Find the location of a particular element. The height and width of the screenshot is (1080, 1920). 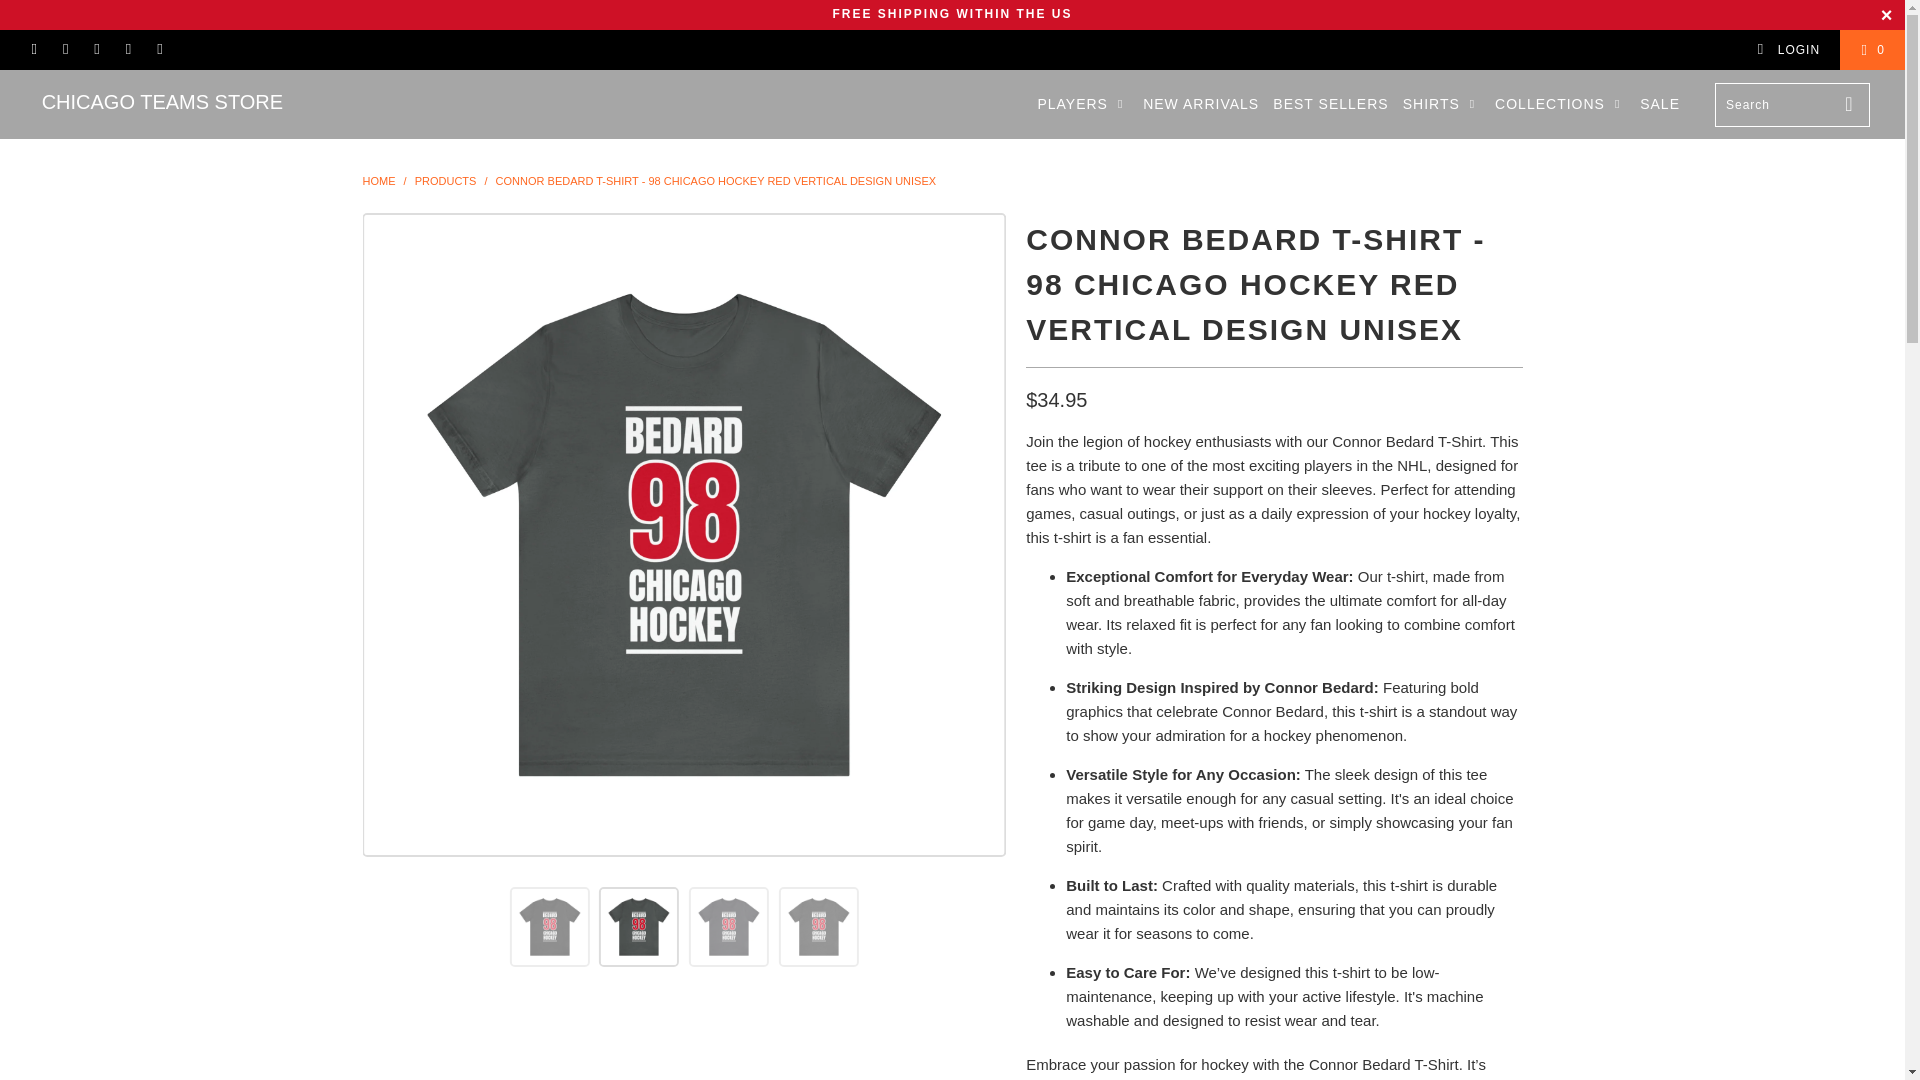

Chicago Teams Store on Twitter is located at coordinates (96, 50).